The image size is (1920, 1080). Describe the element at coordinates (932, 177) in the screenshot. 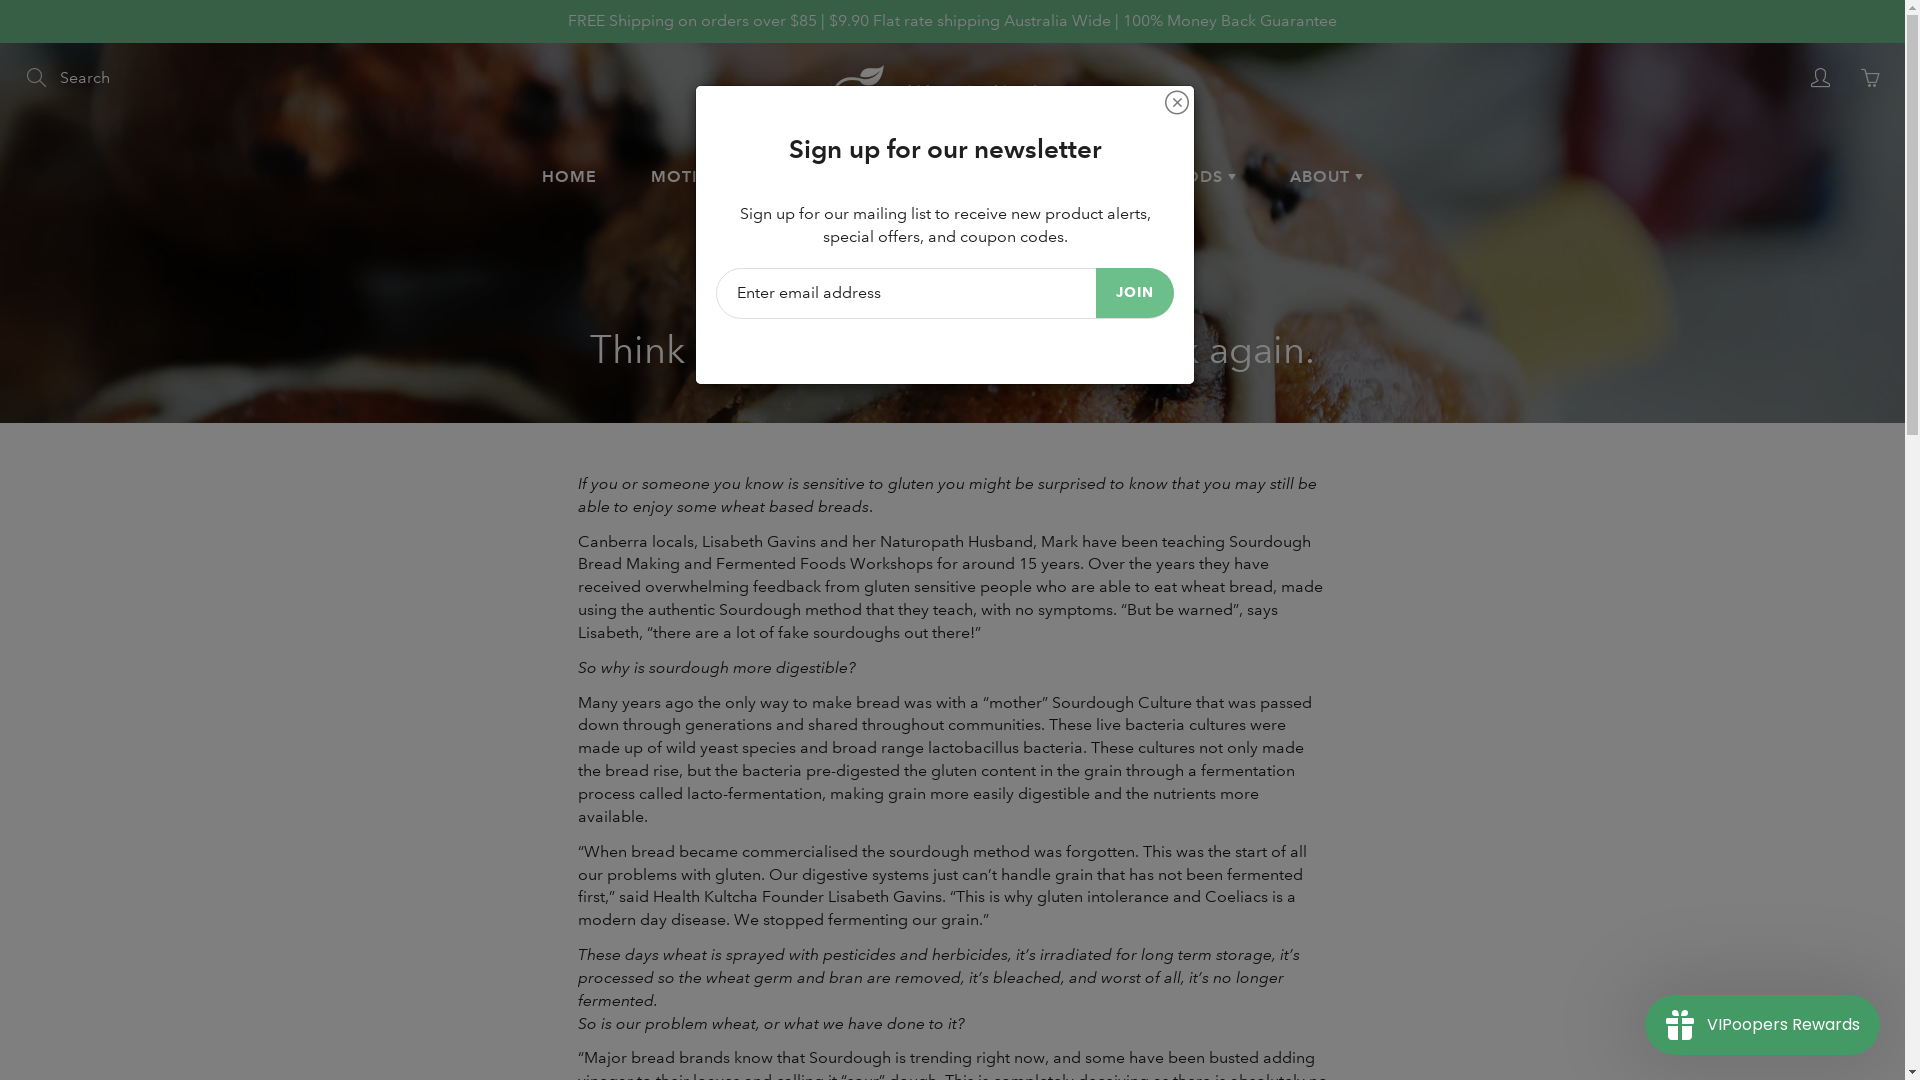

I see `SOURDOUGH` at that location.